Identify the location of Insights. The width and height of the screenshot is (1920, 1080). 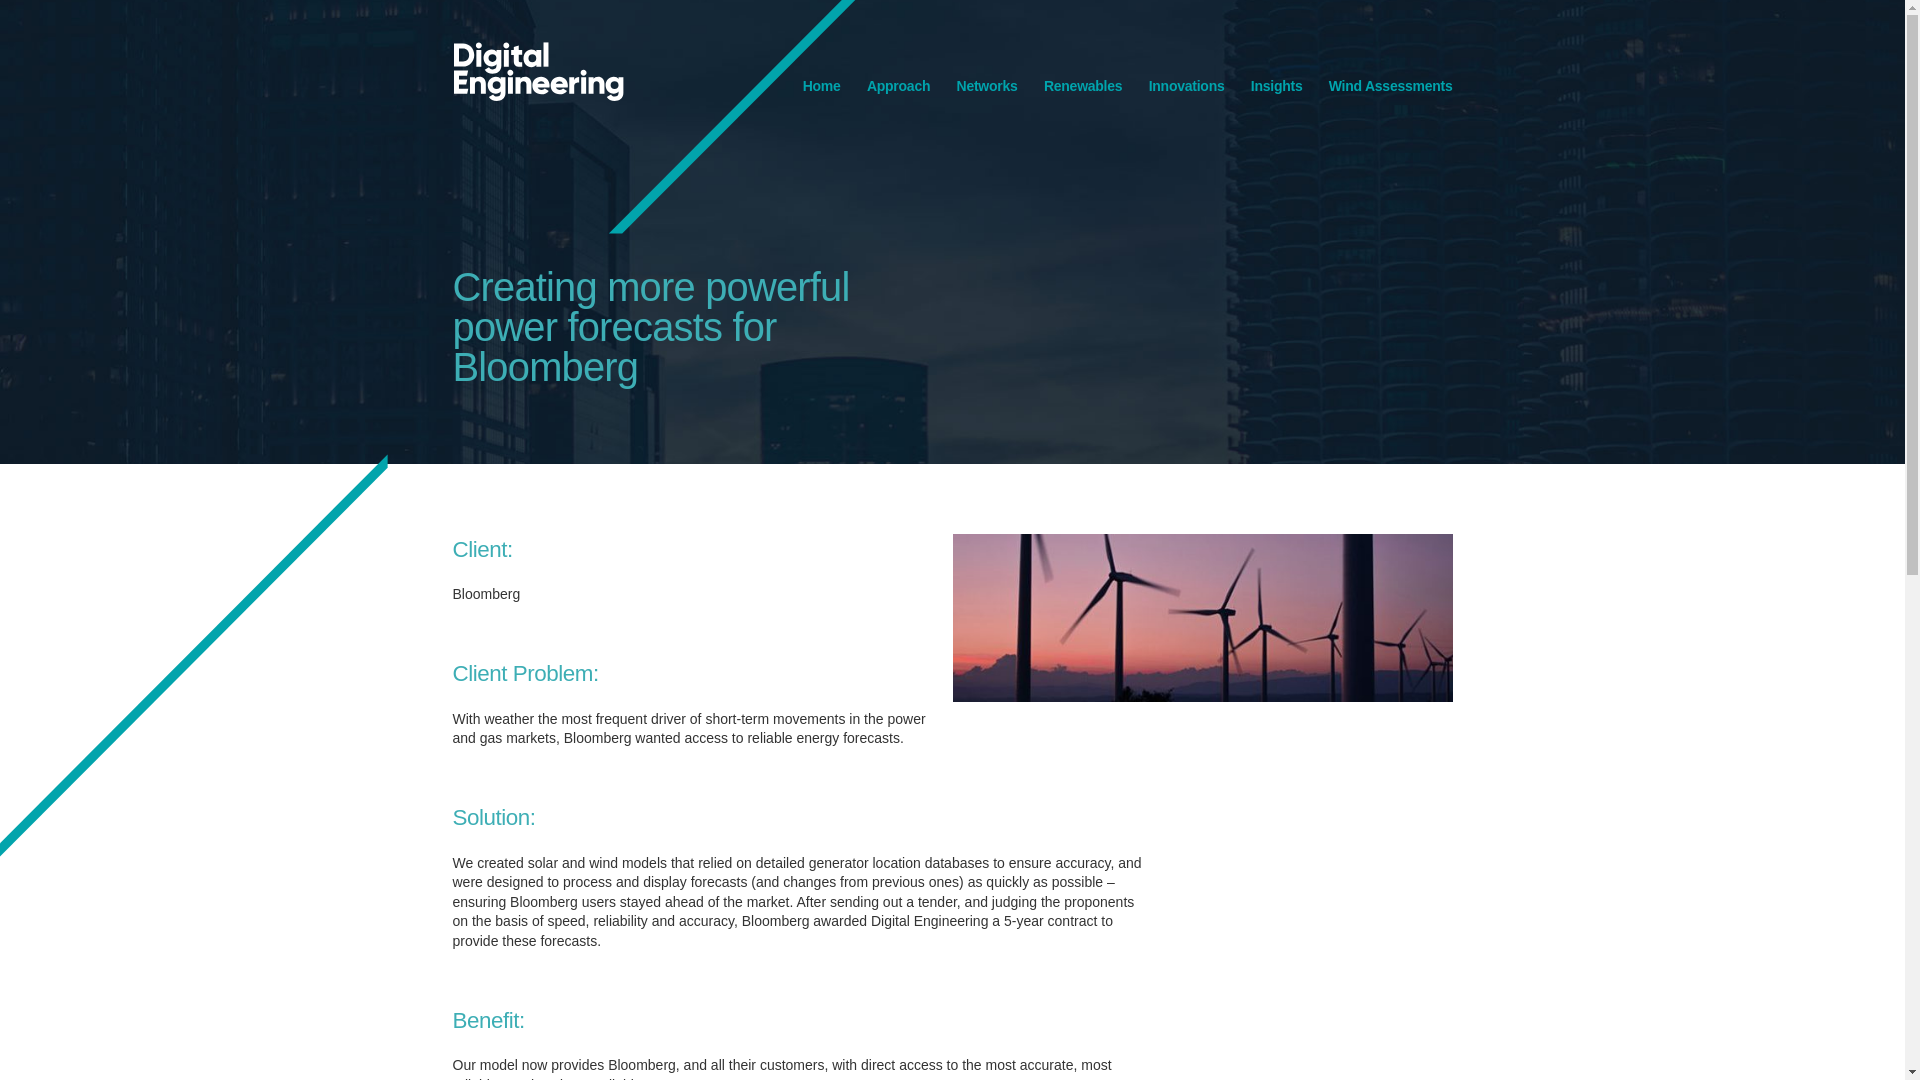
(1277, 85).